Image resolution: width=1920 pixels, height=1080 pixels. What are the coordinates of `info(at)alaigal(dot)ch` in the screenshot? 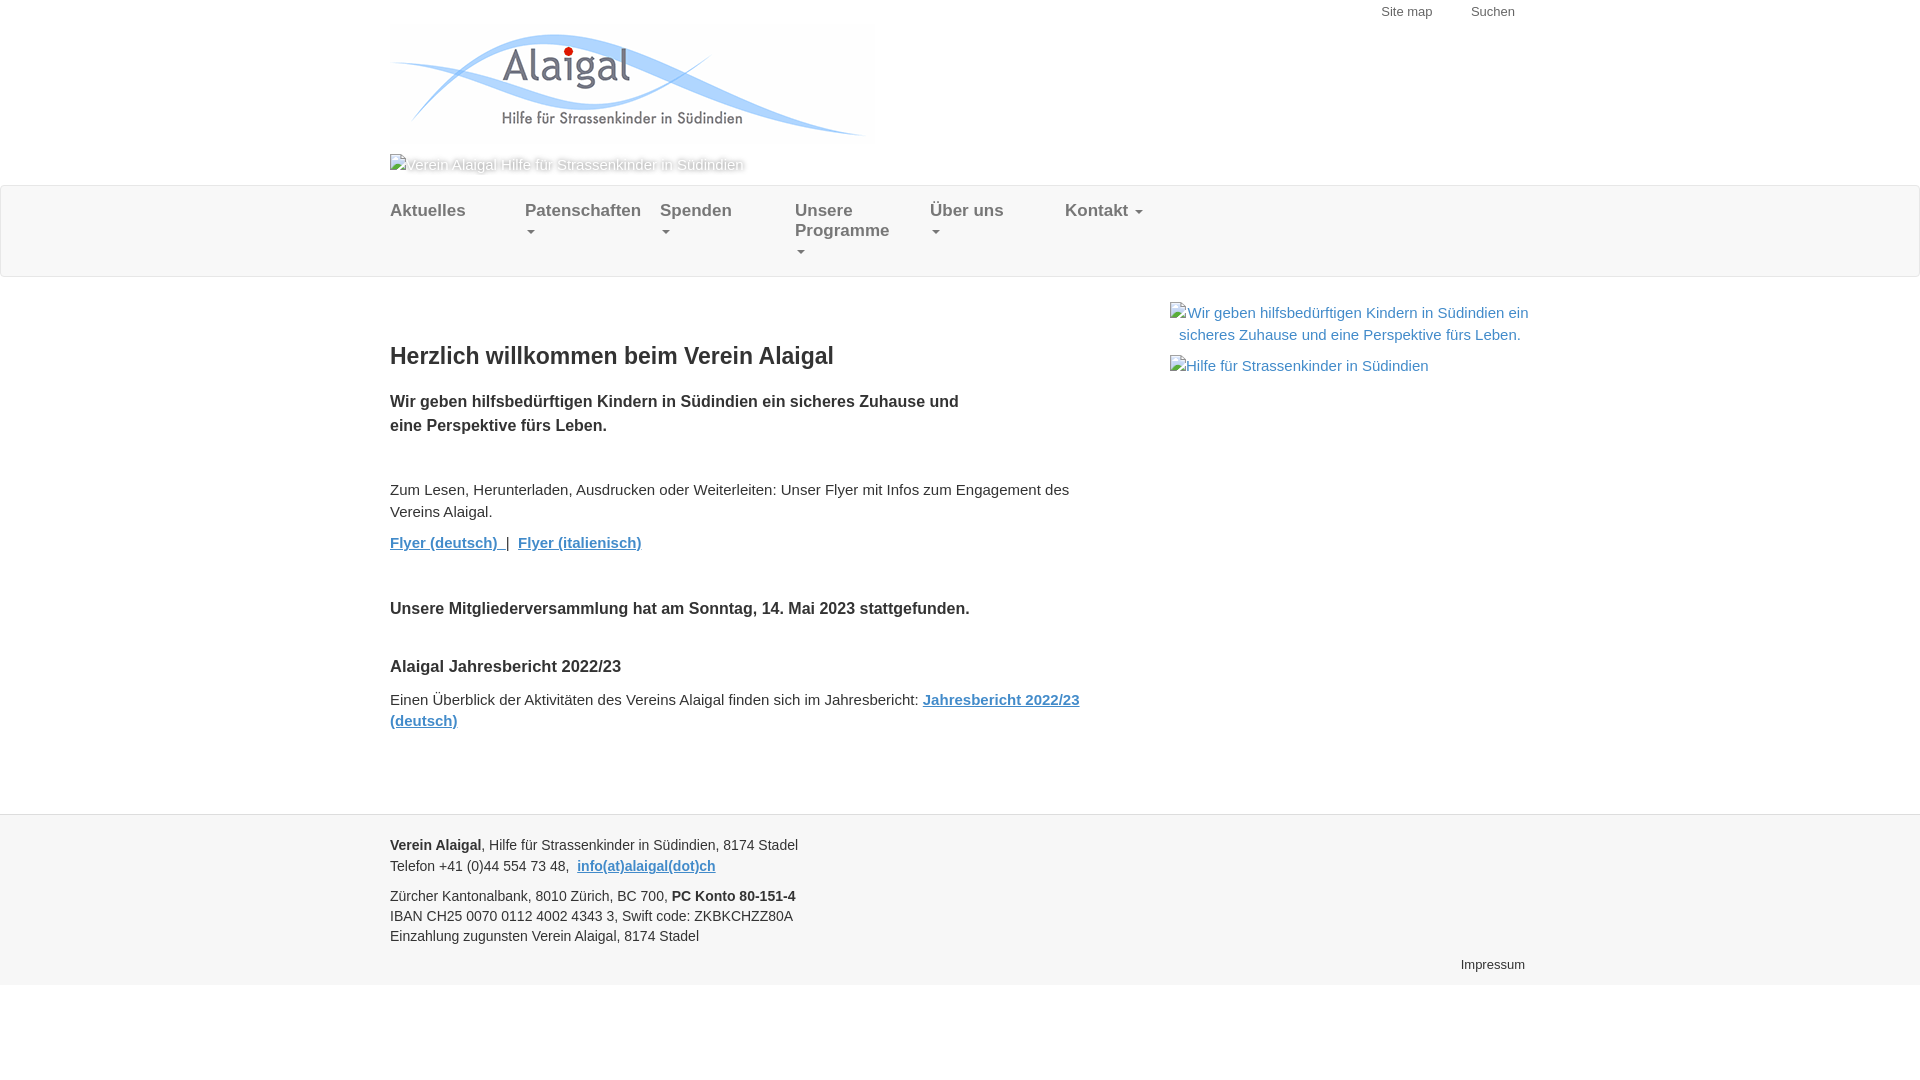 It's located at (646, 866).